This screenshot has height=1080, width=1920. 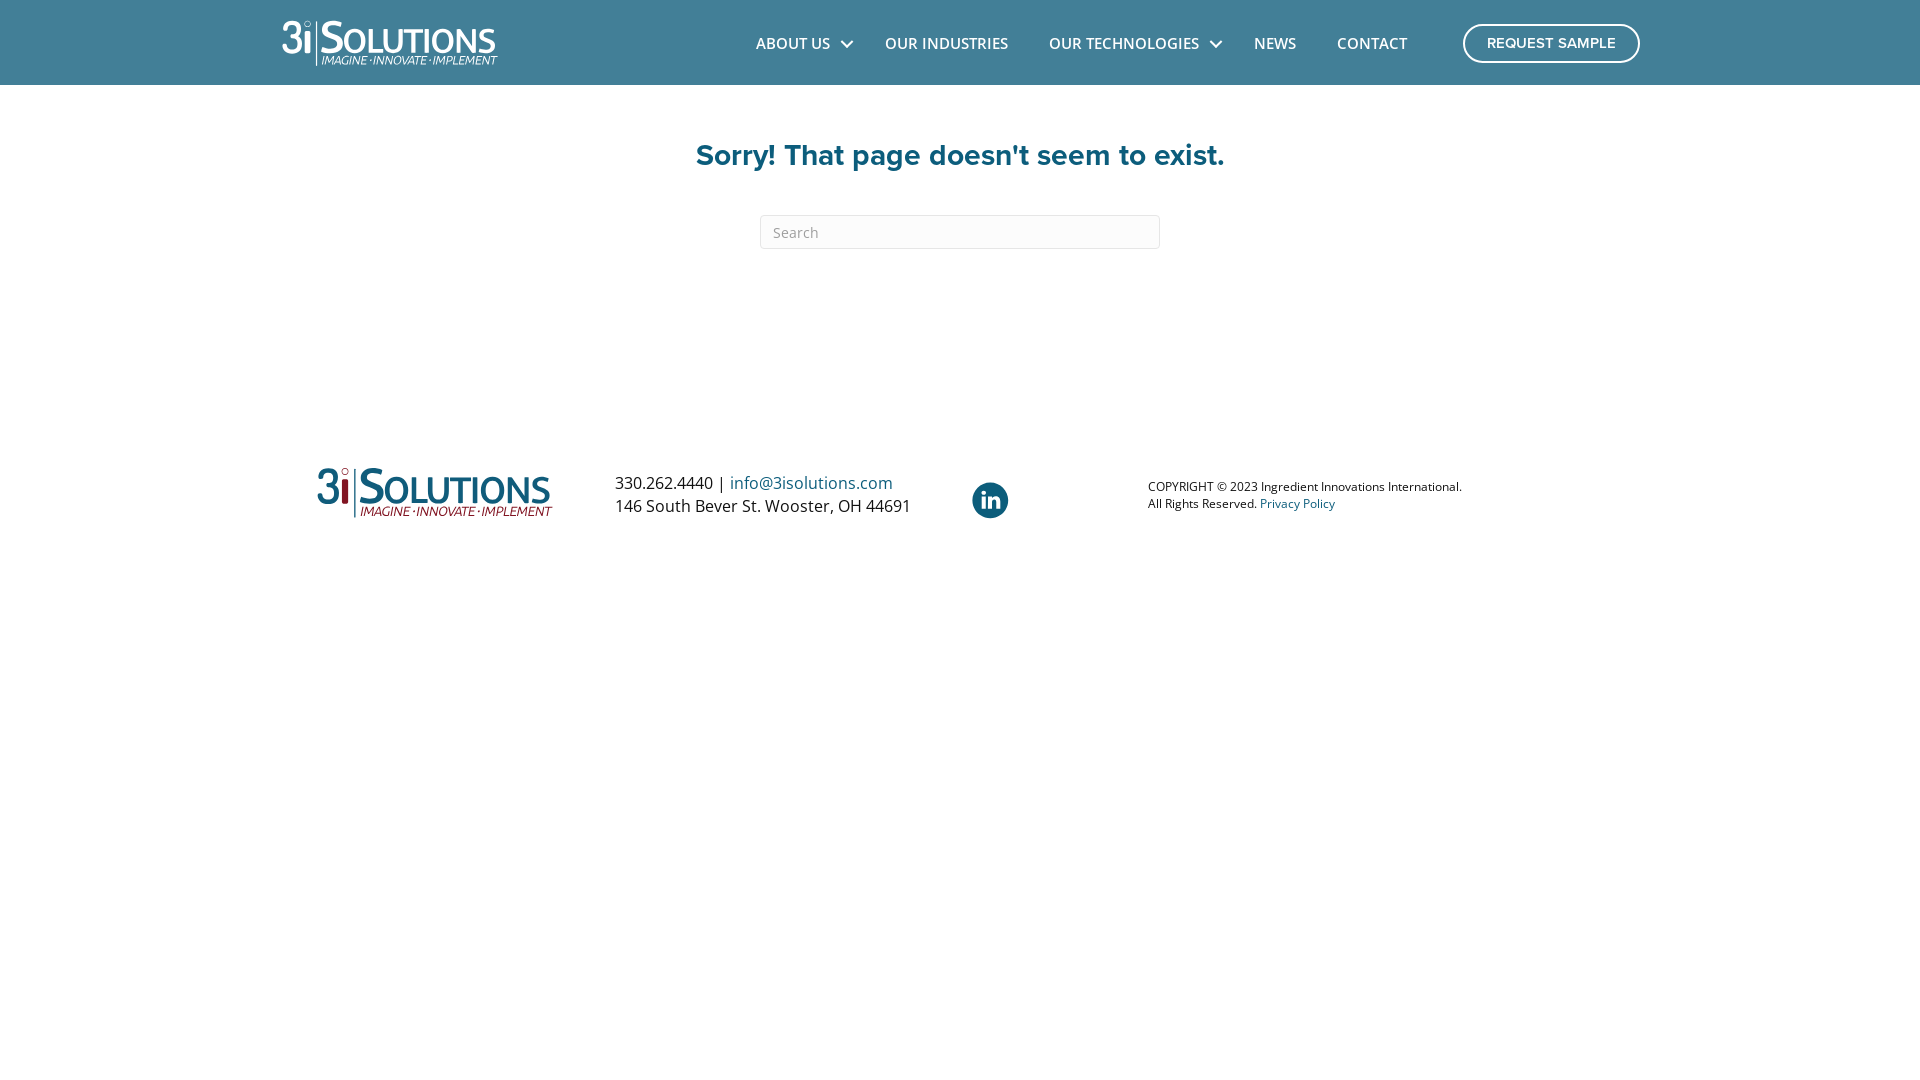 What do you see at coordinates (435, 493) in the screenshot?
I see `3i-logo-color` at bounding box center [435, 493].